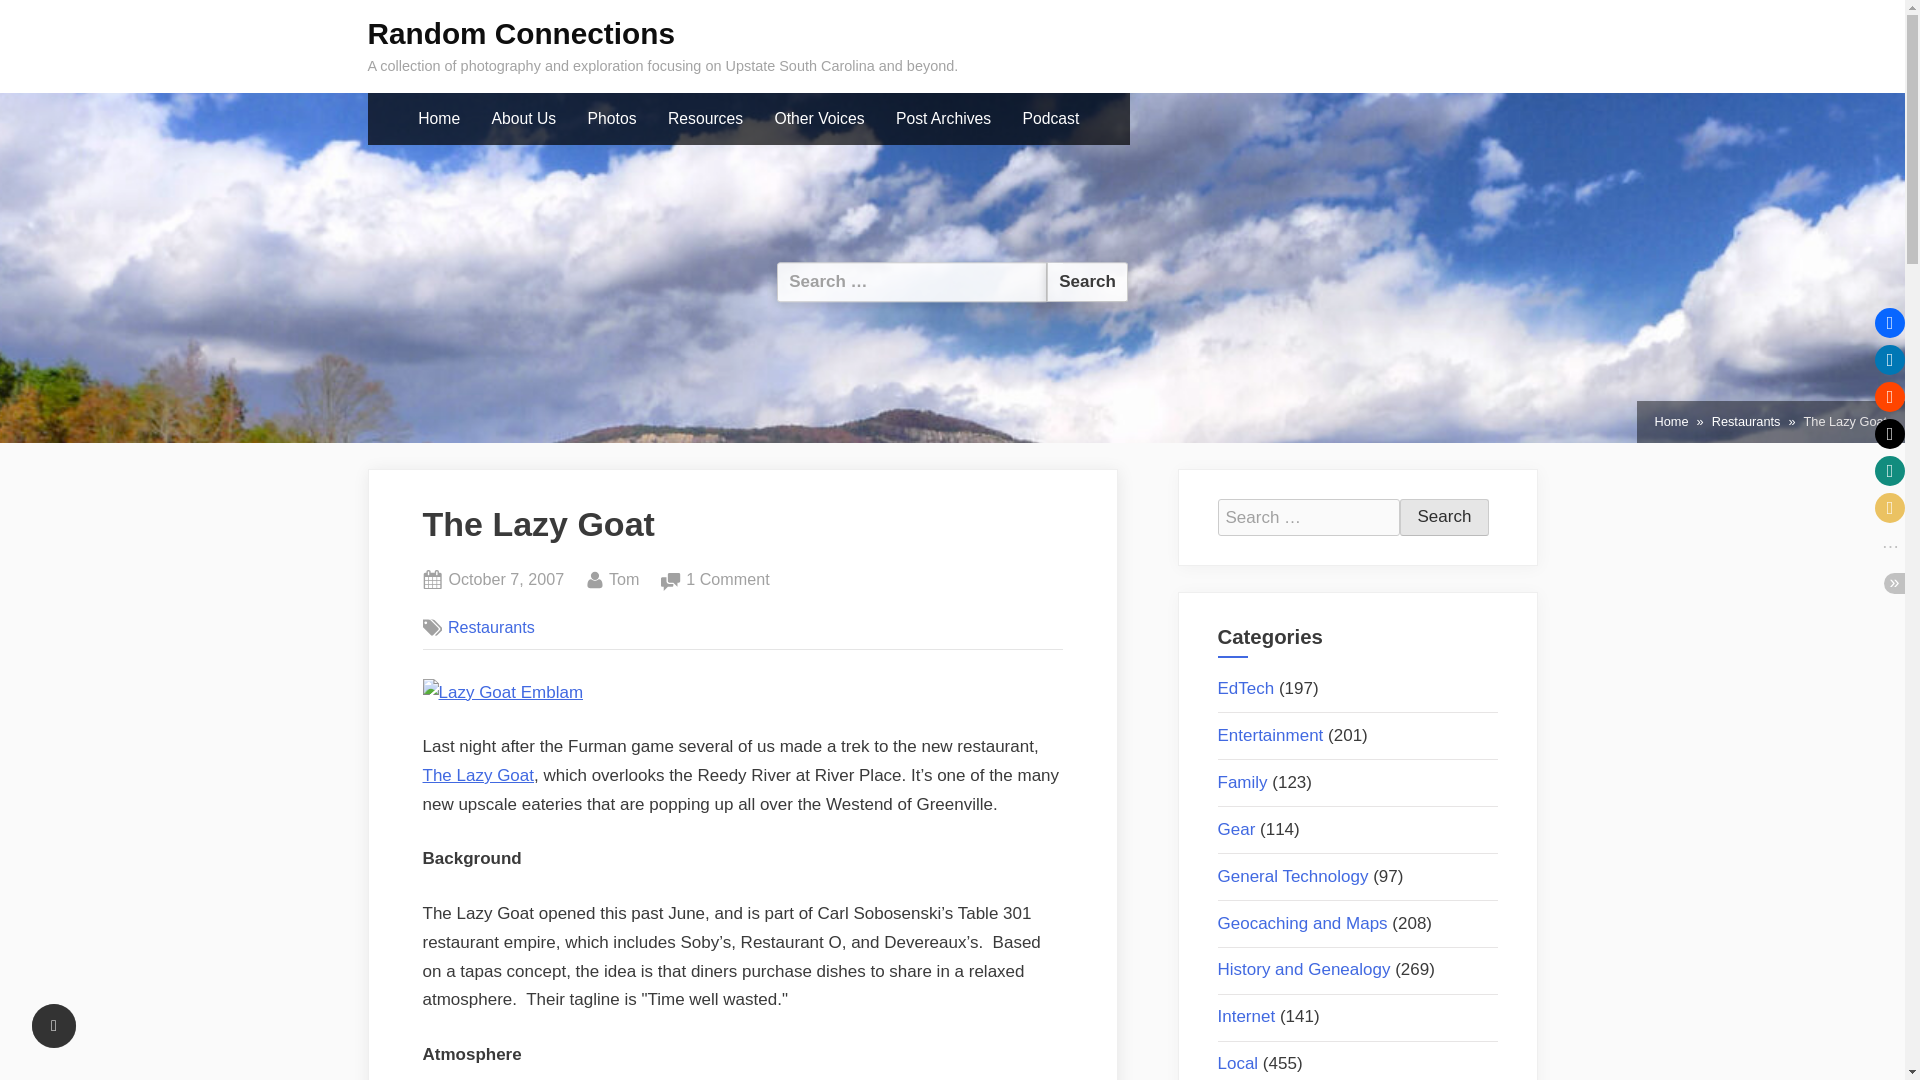 The image size is (1920, 1080). I want to click on History and Genealogy, so click(1304, 969).